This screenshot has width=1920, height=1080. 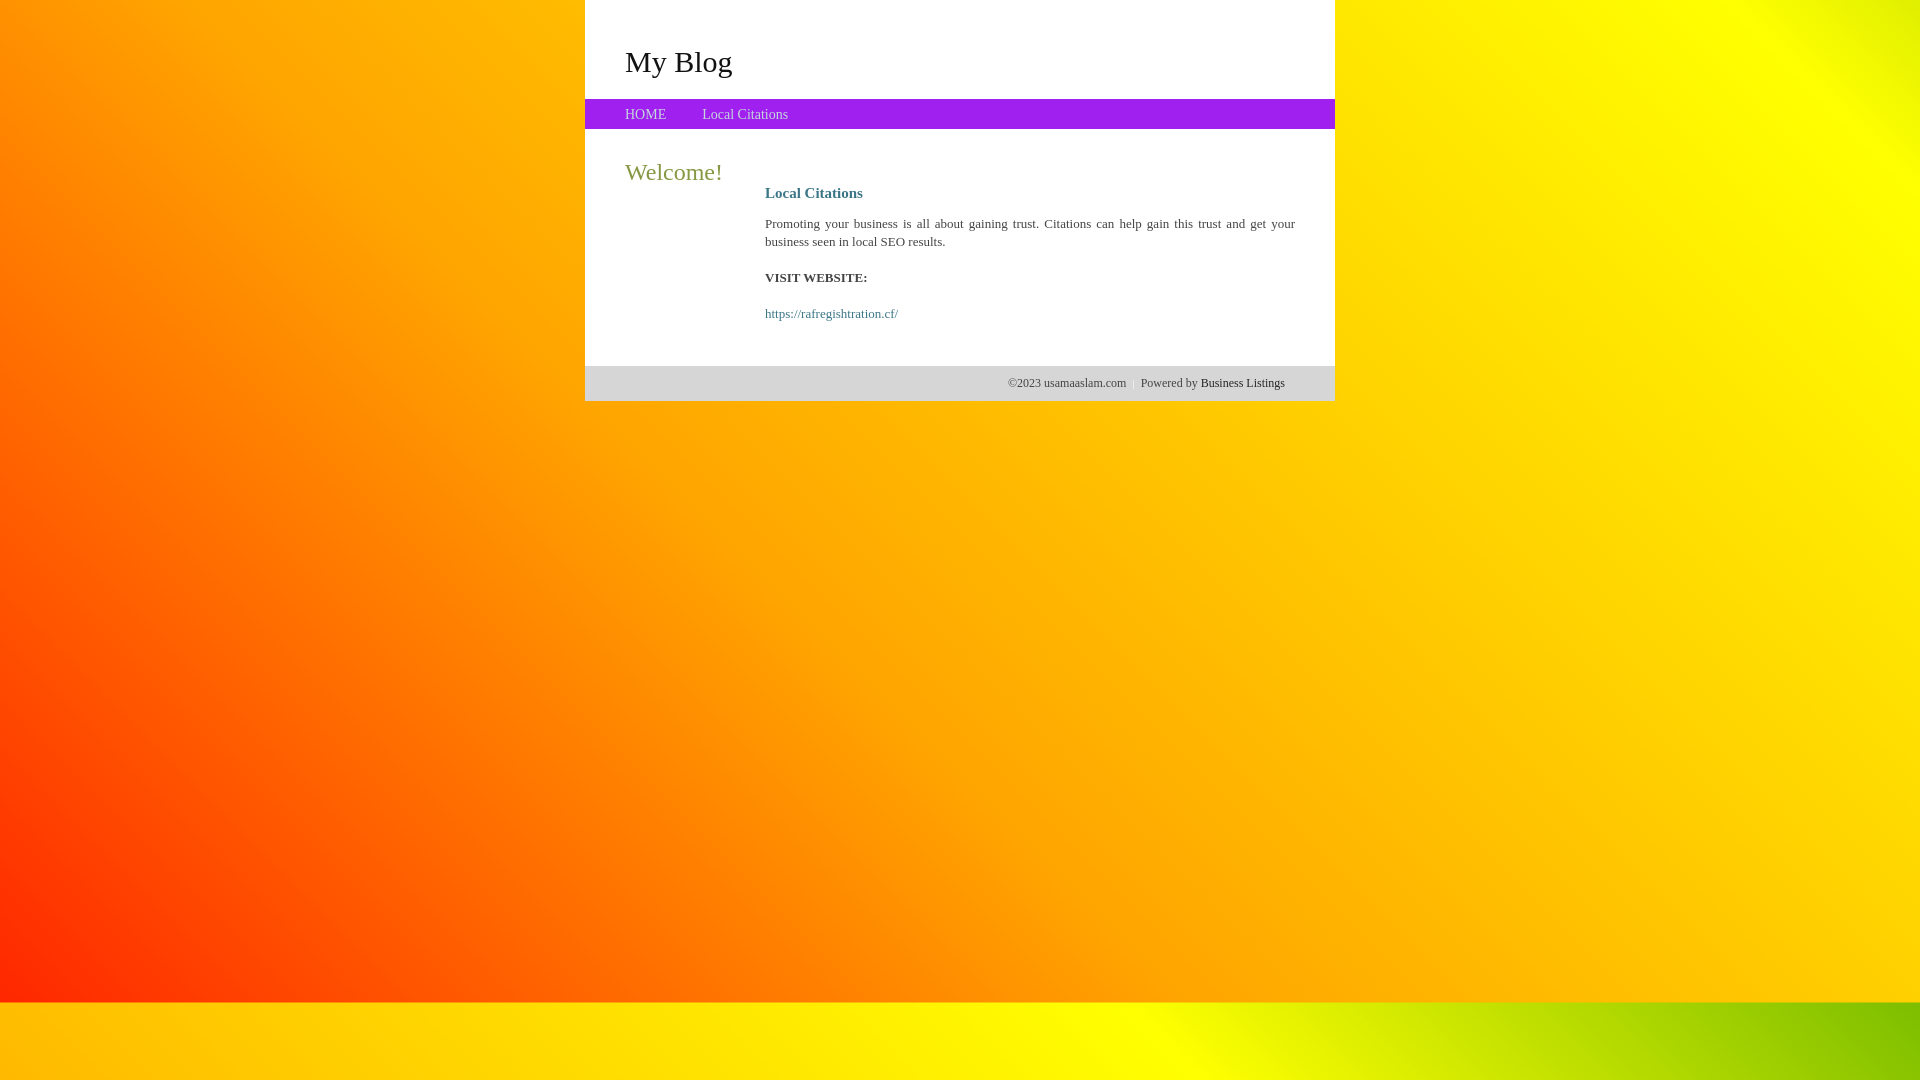 I want to click on https://rafregishtration.cf/, so click(x=832, y=314).